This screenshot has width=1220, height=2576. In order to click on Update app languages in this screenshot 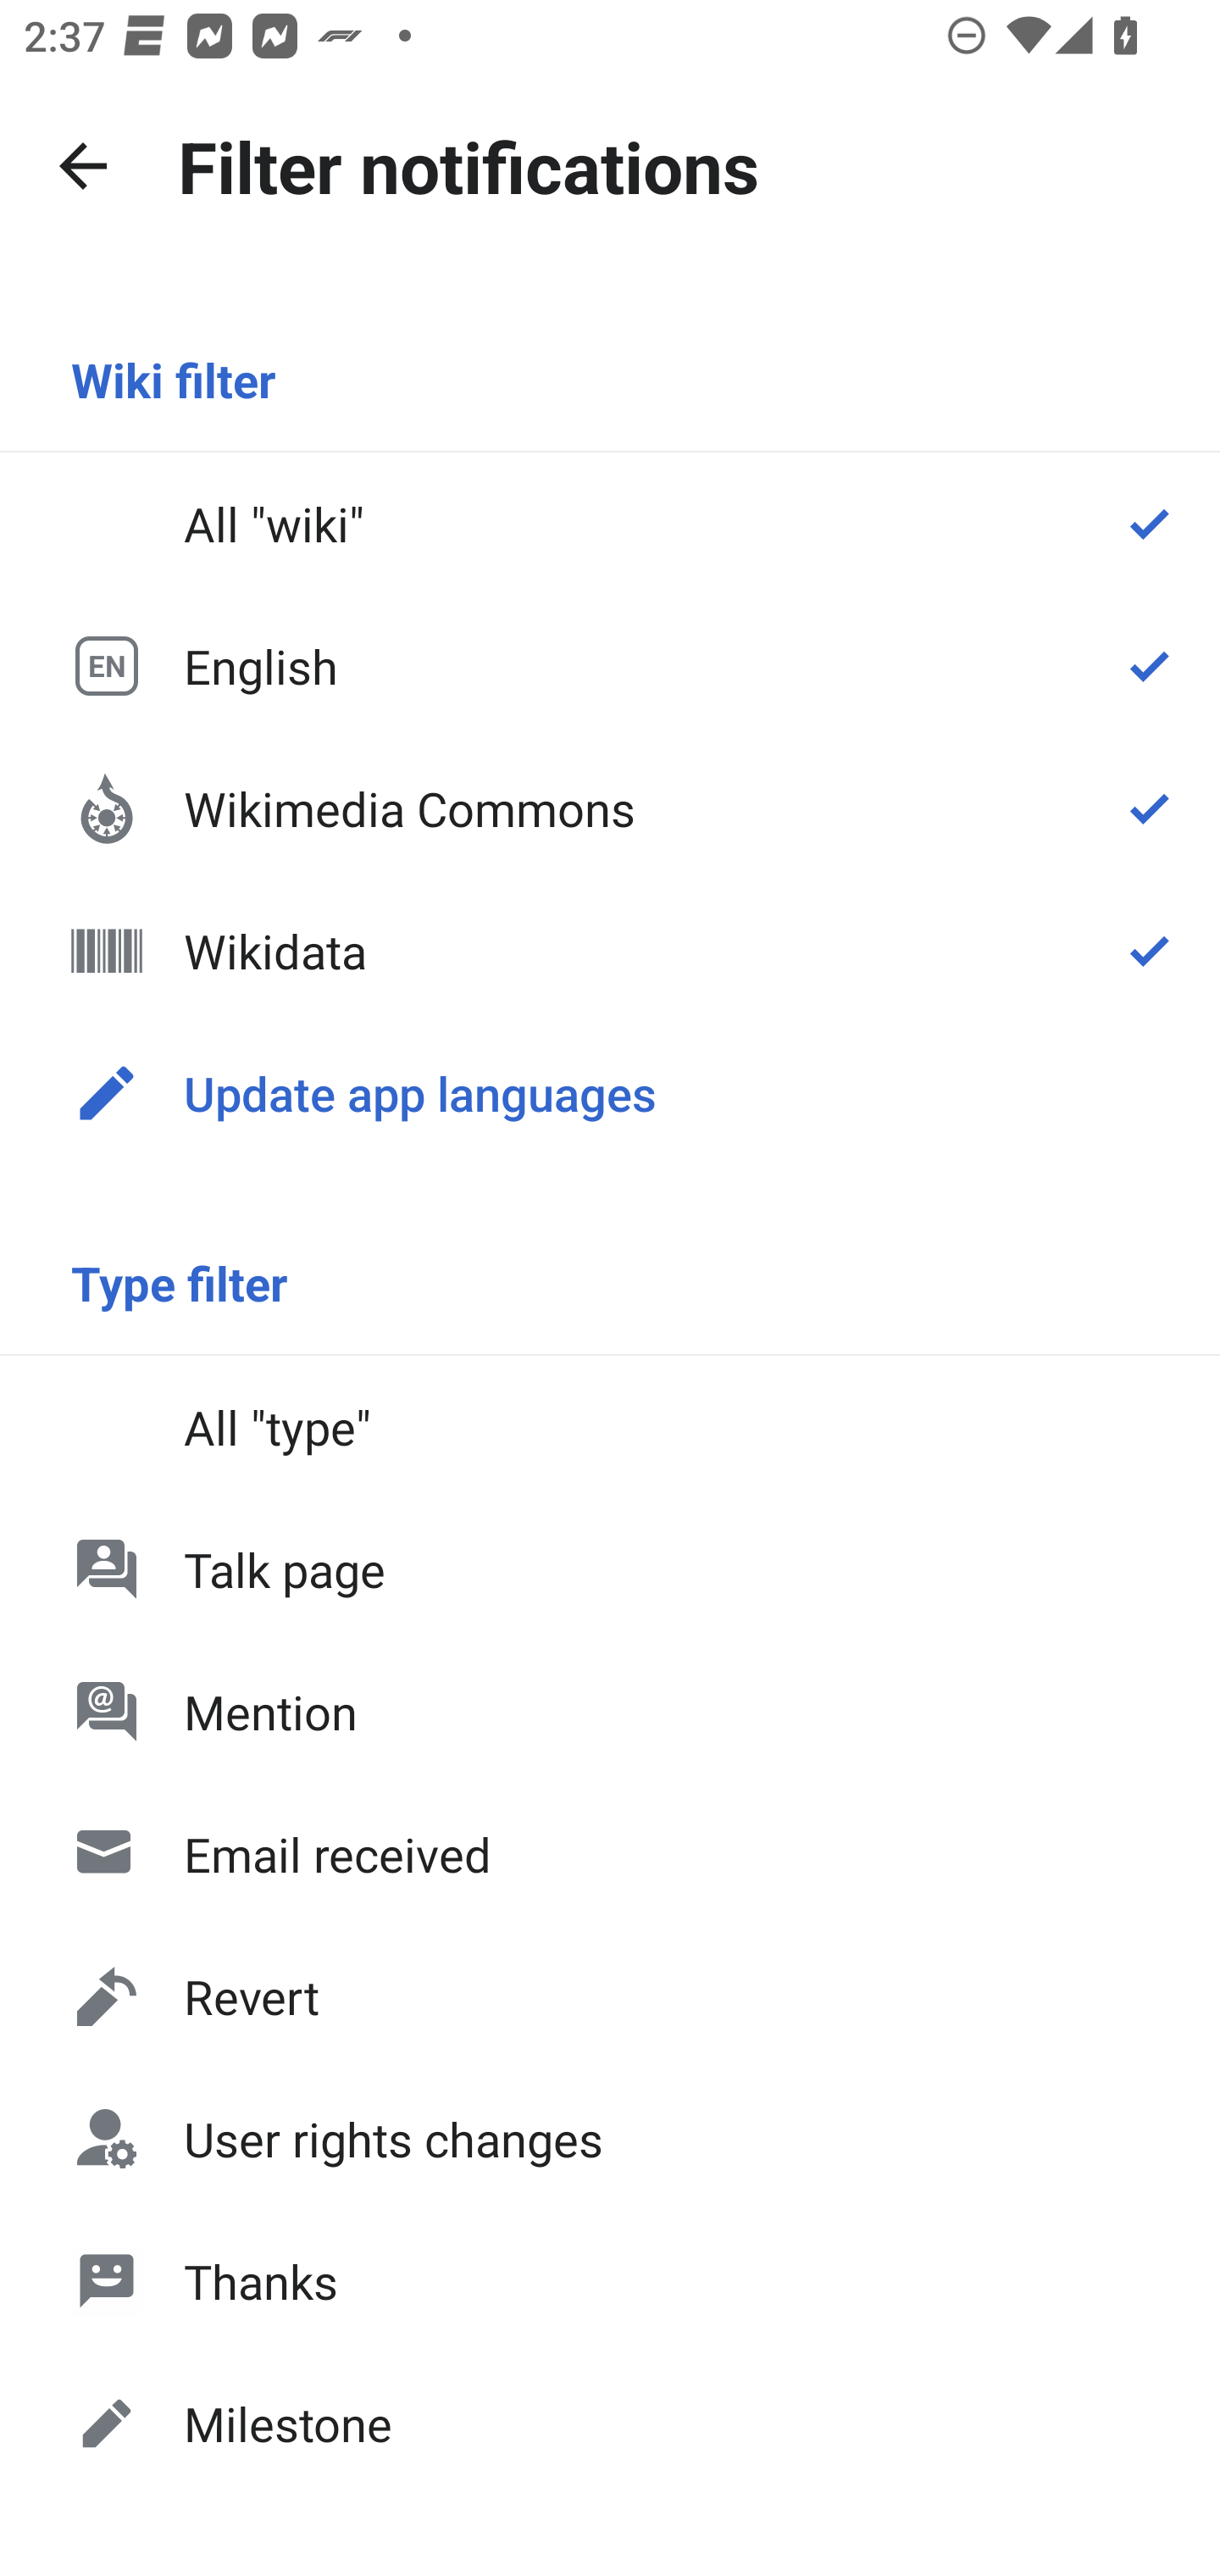, I will do `click(610, 1093)`.